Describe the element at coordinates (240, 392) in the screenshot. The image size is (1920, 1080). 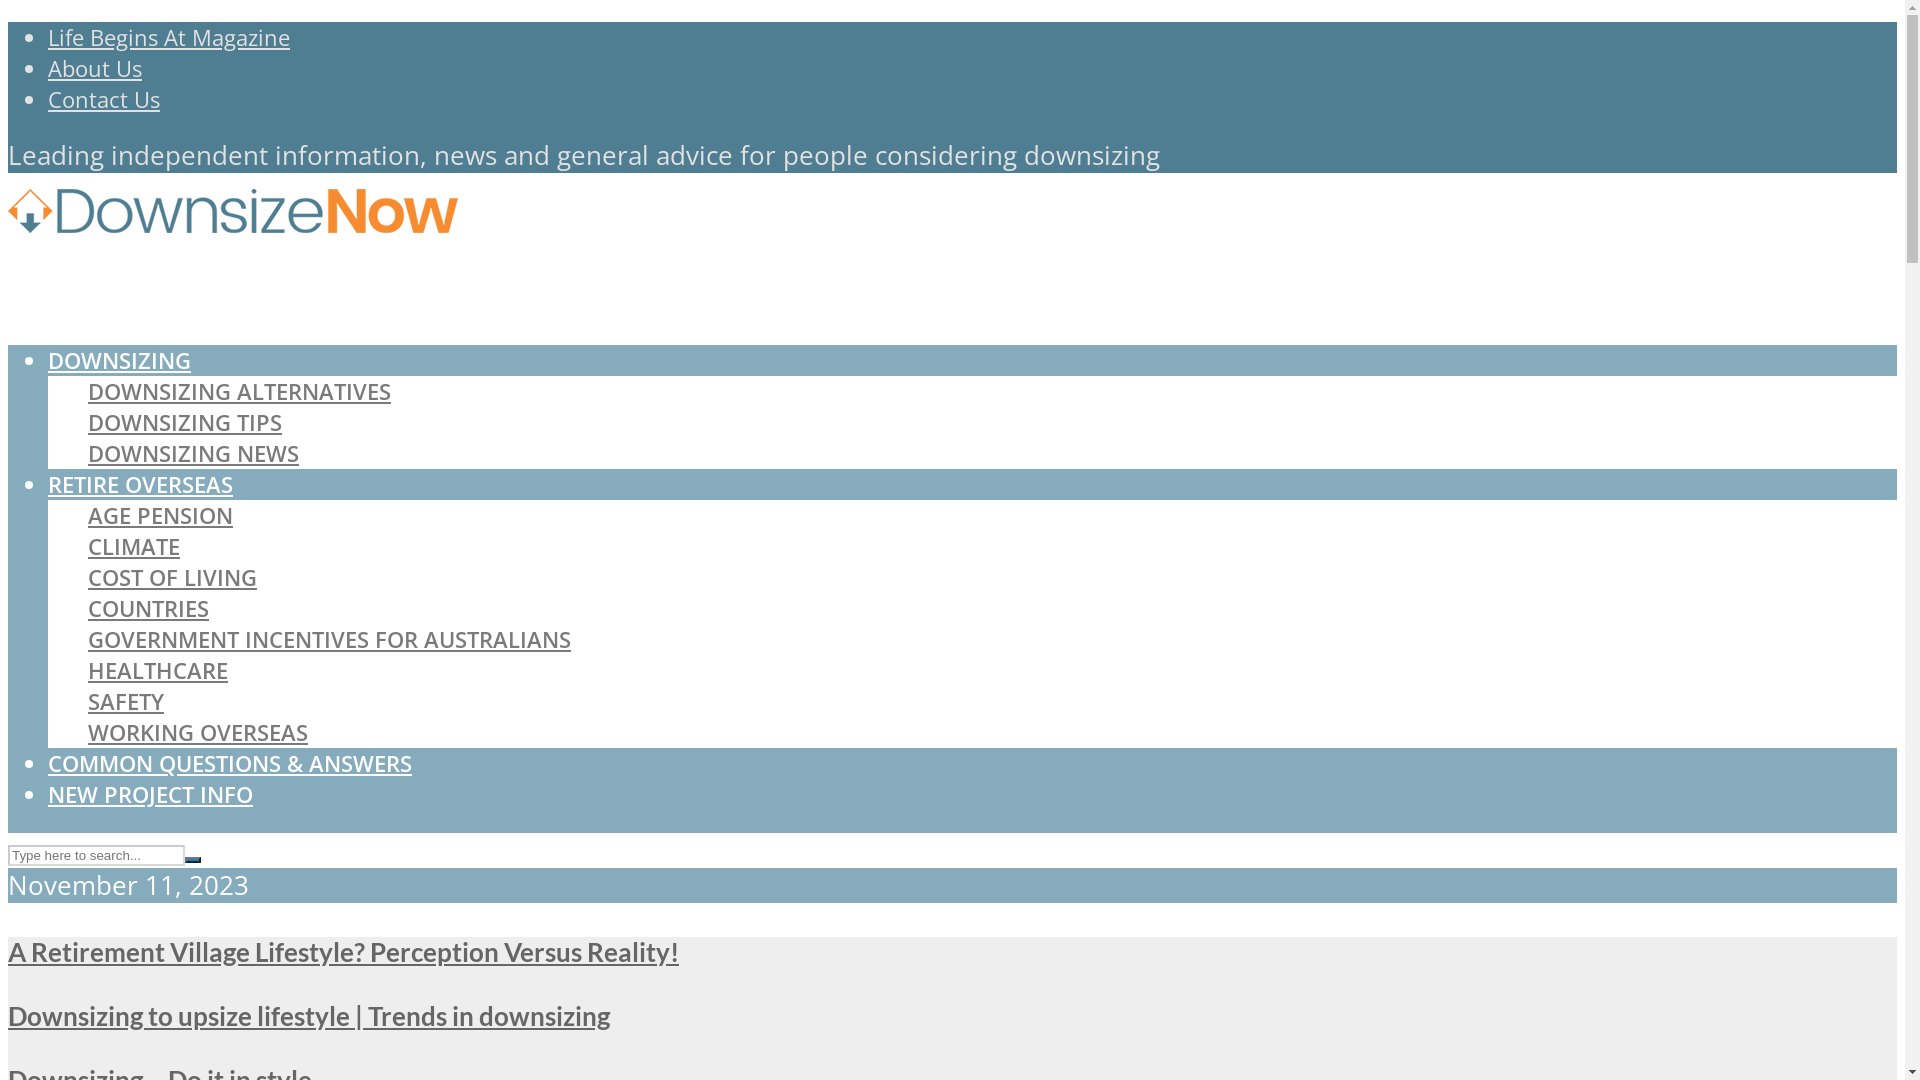
I see `DOWNSIZING ALTERNATIVES` at that location.